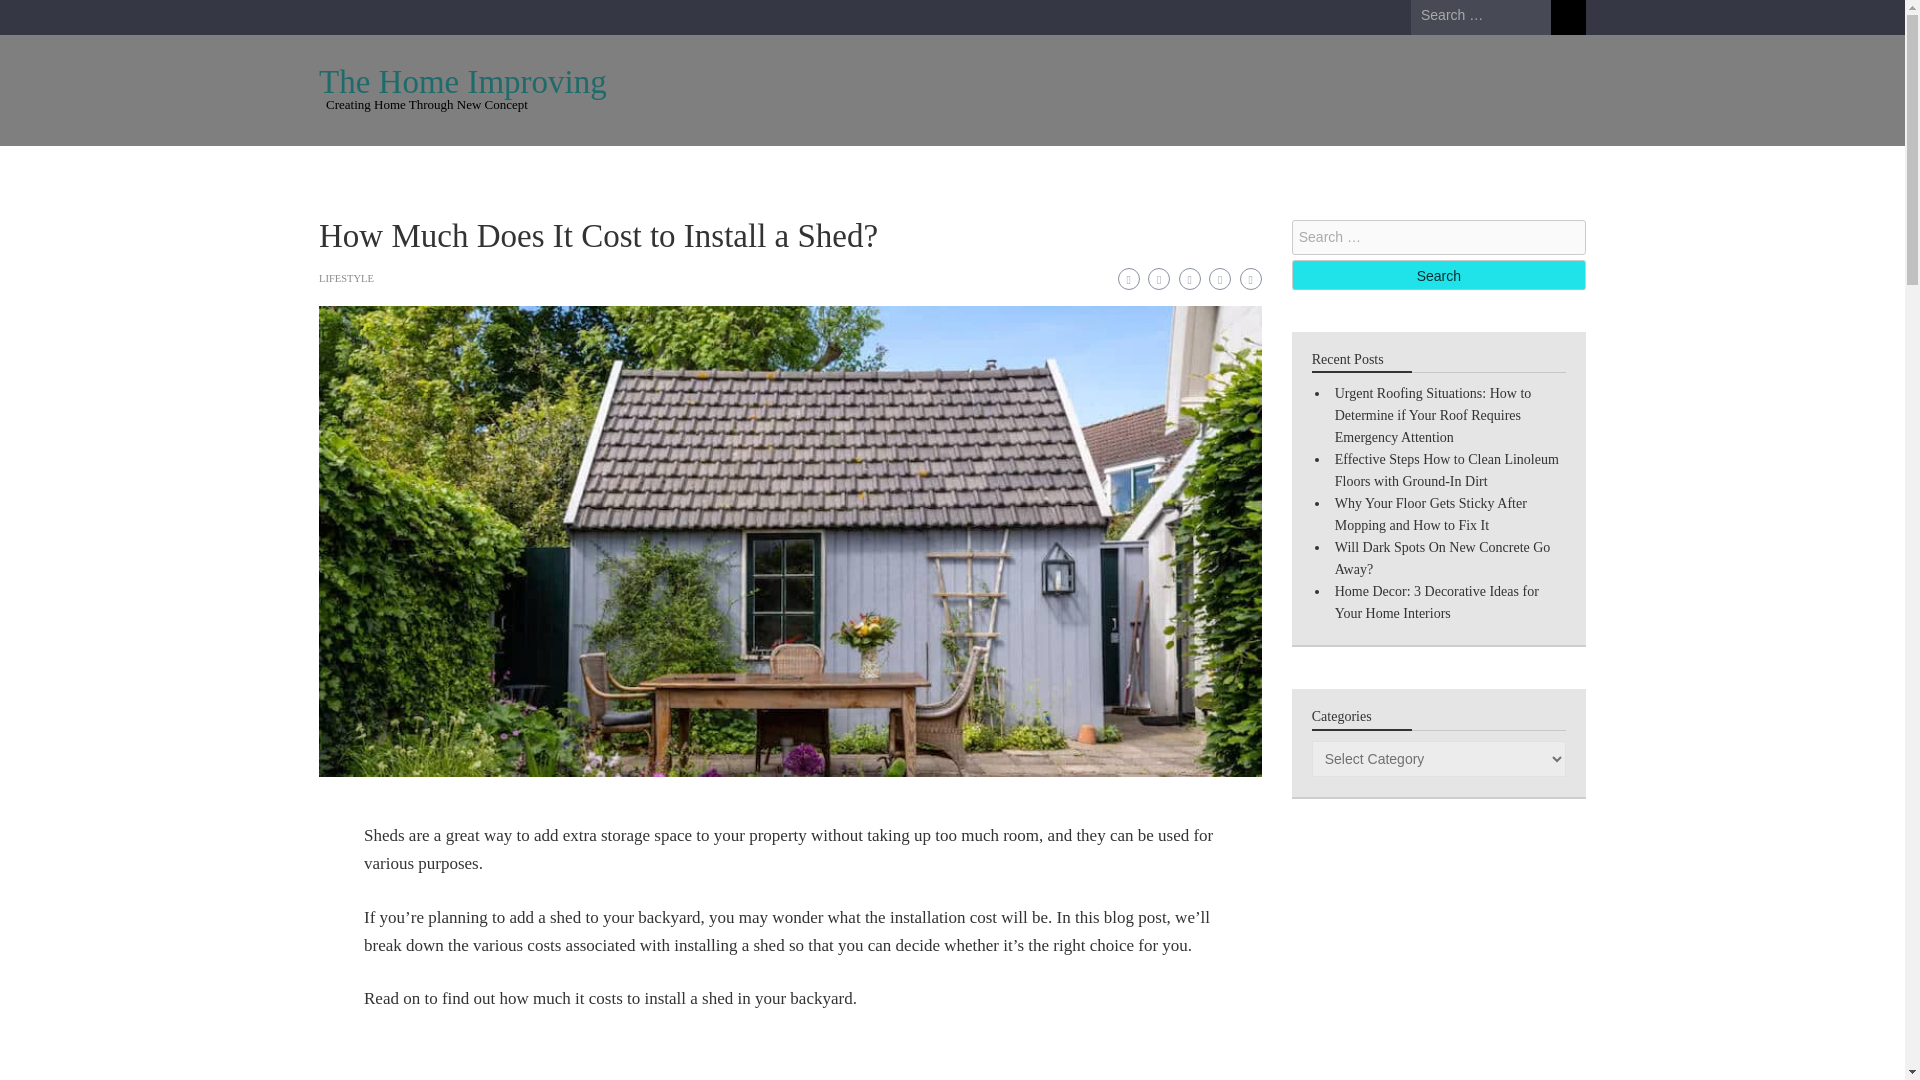 This screenshot has height=1080, width=1920. What do you see at coordinates (1438, 275) in the screenshot?
I see `Search` at bounding box center [1438, 275].